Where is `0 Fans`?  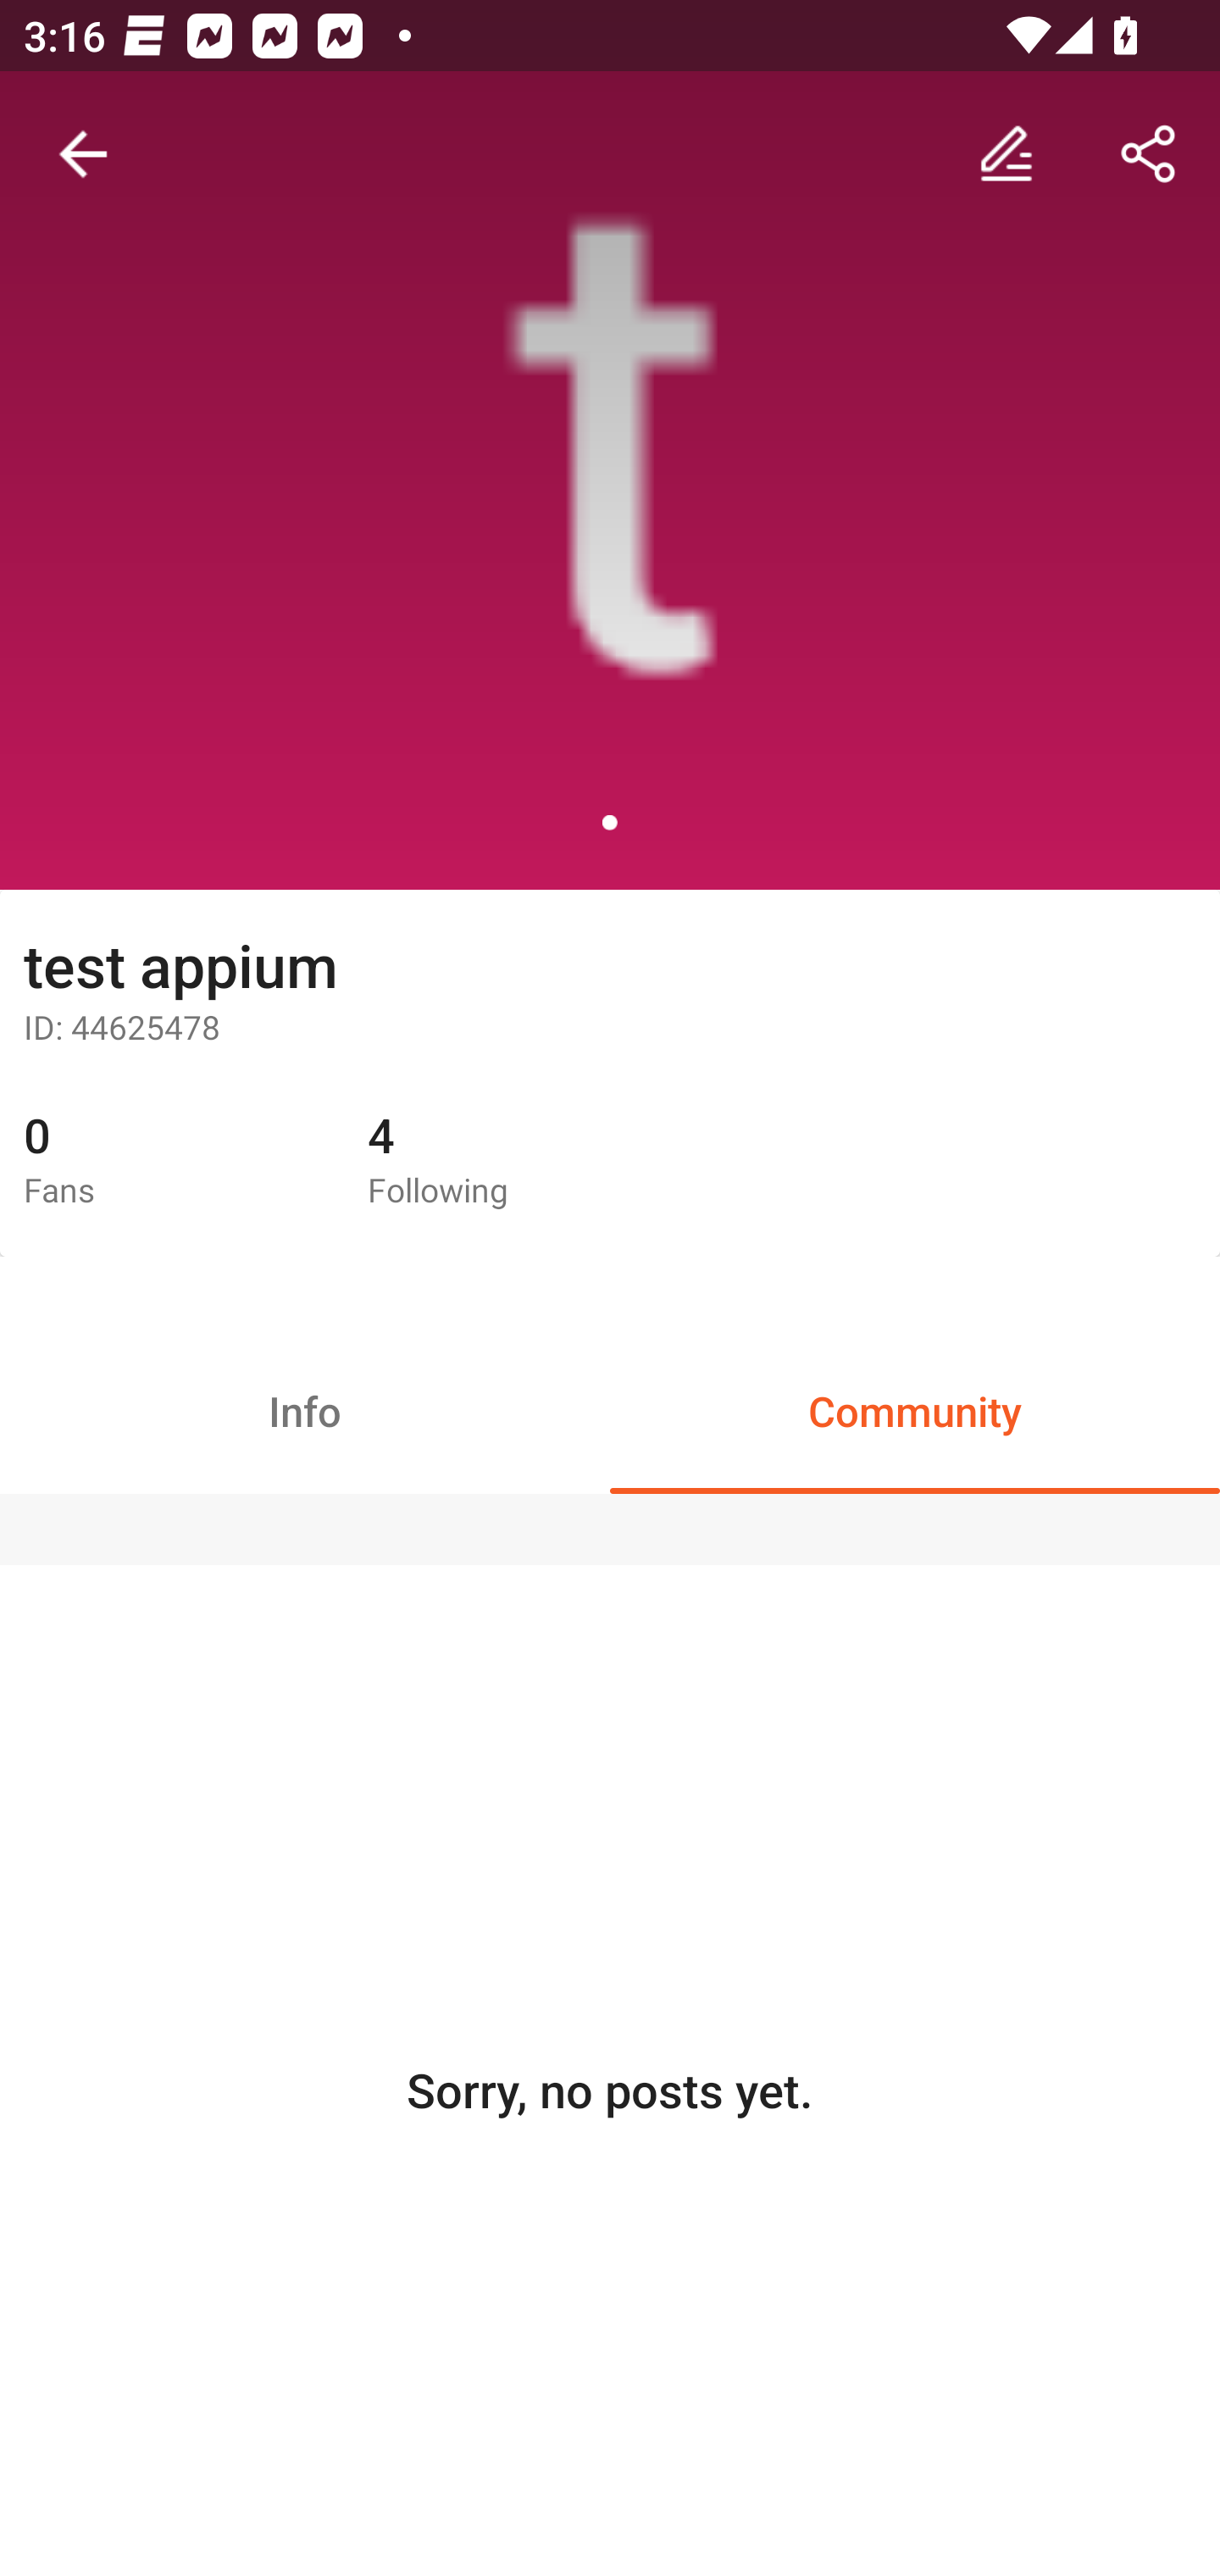 0 Fans is located at coordinates (171, 1161).